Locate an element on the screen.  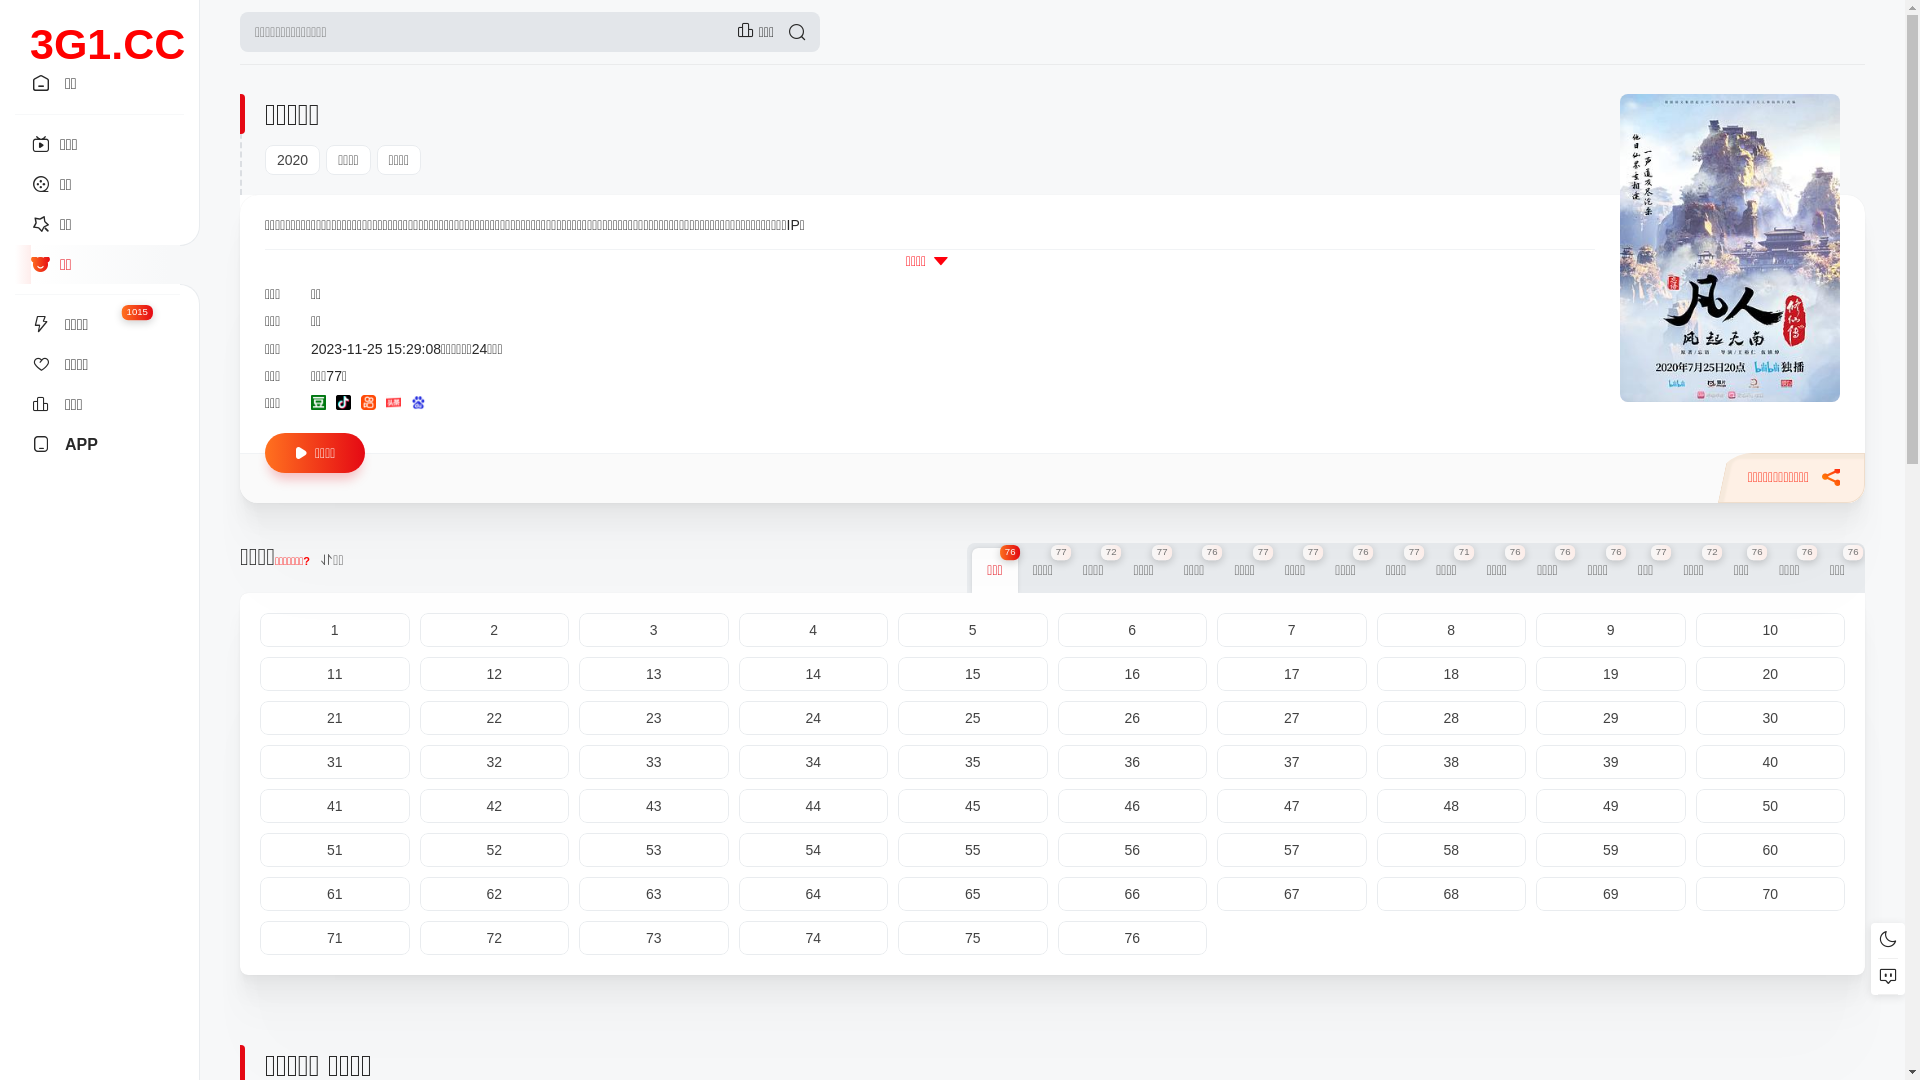
7 is located at coordinates (1292, 630).